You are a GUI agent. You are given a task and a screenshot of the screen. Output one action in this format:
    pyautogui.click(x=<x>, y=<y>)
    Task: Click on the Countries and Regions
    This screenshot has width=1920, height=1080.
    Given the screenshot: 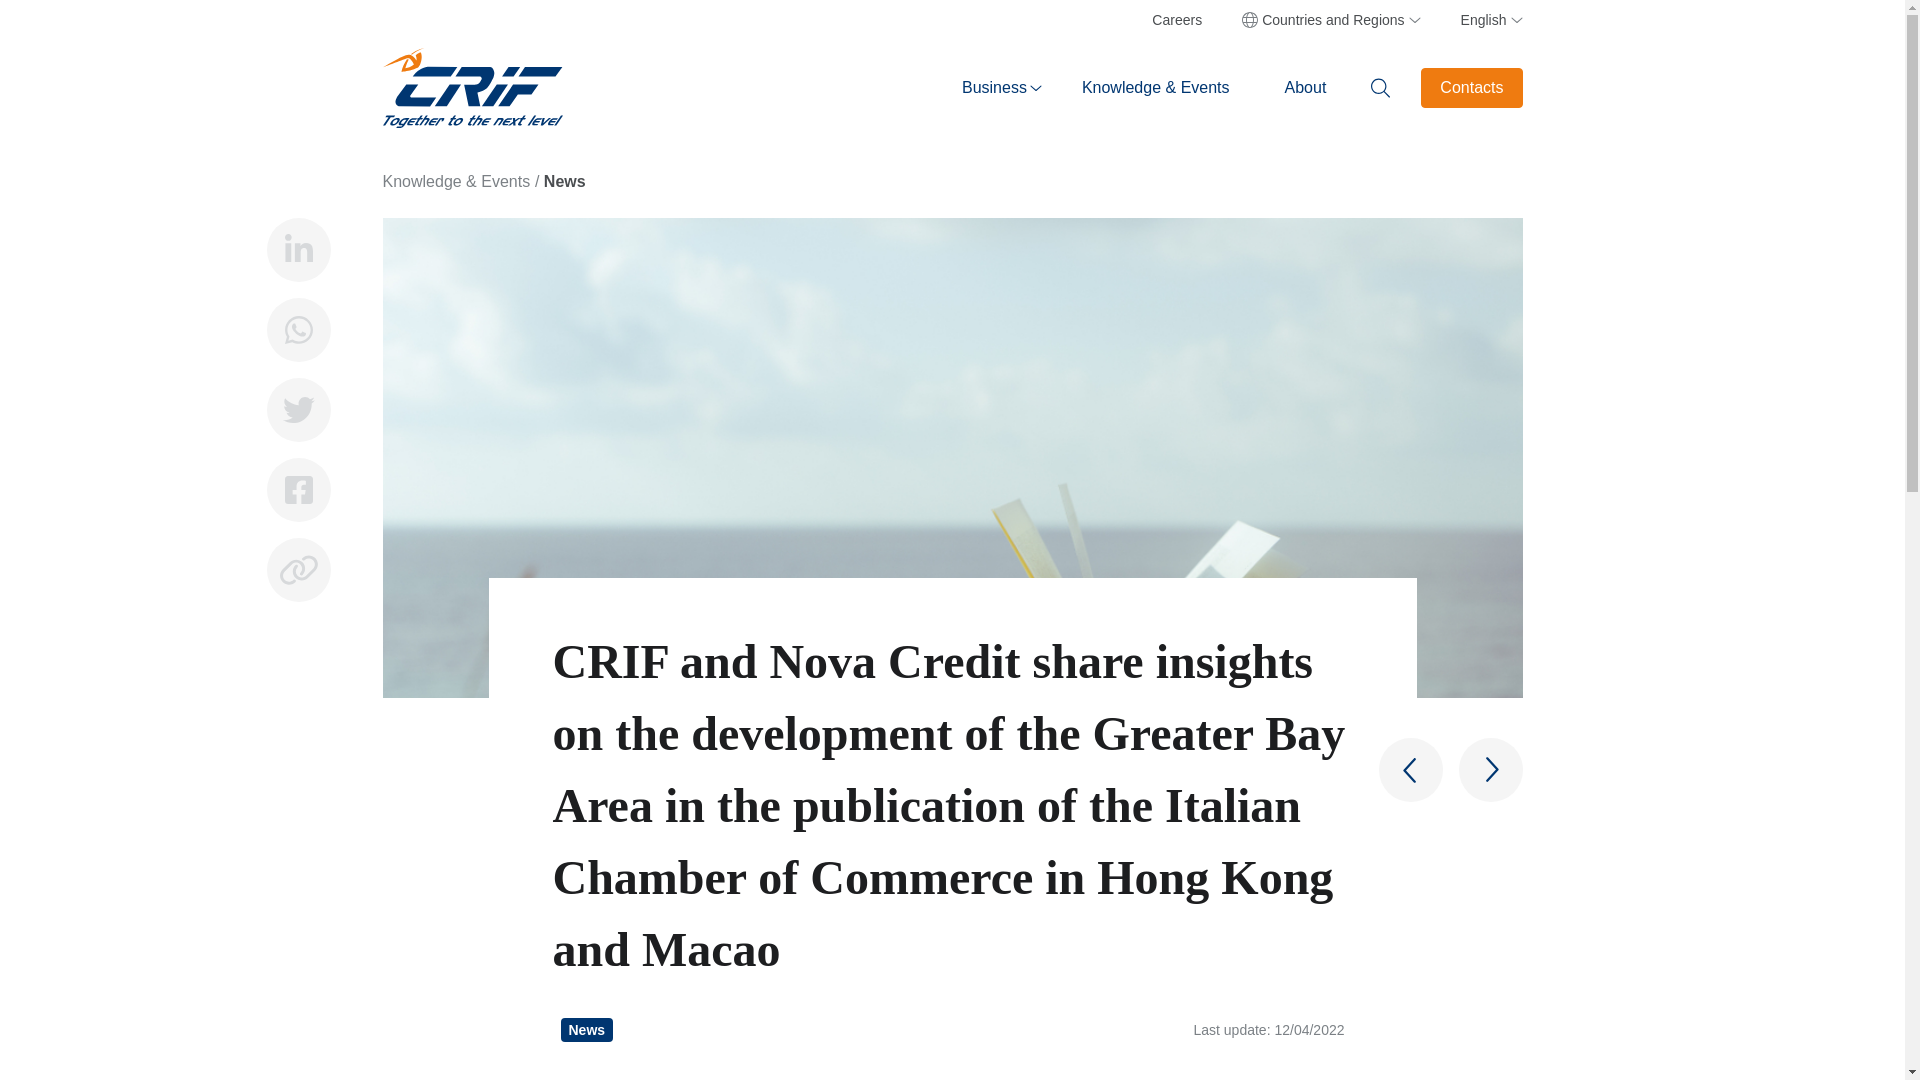 What is the action you would take?
    pyautogui.click(x=1331, y=20)
    